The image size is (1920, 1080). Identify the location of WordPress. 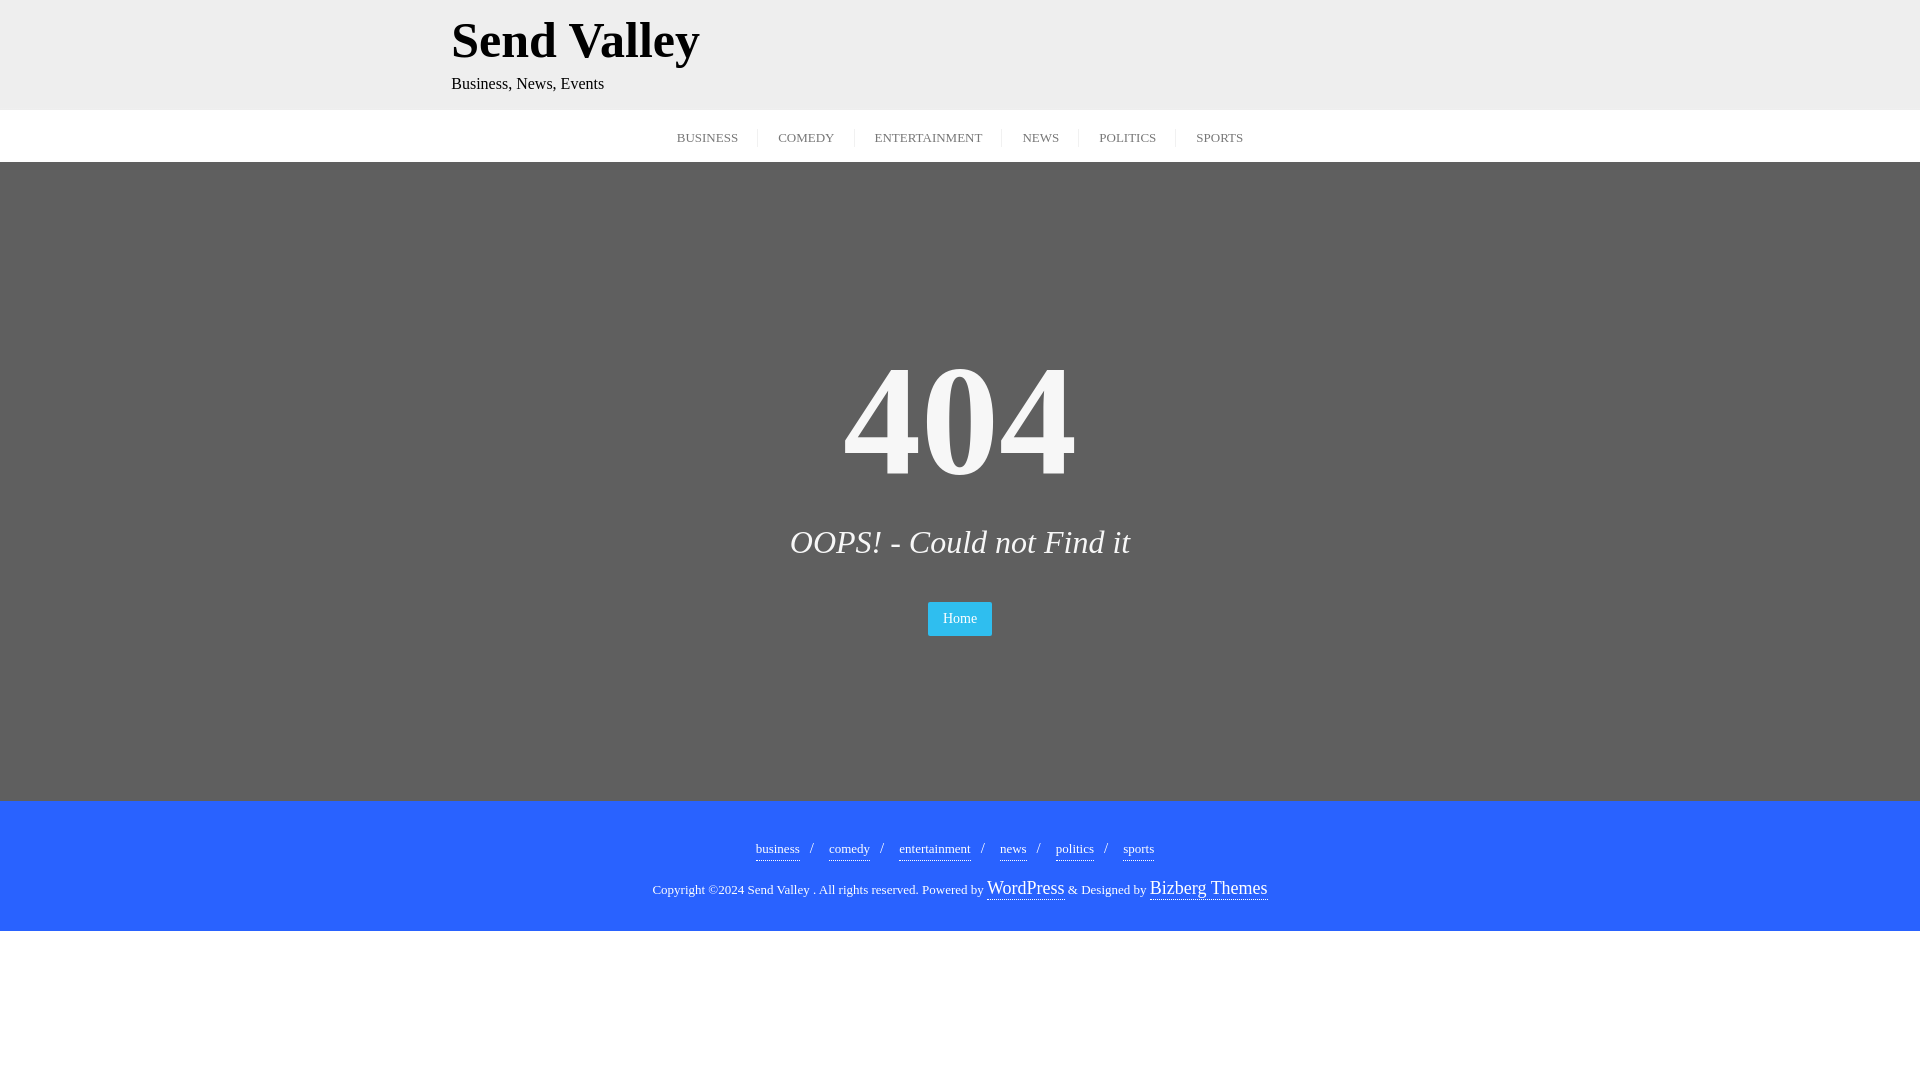
(1026, 888).